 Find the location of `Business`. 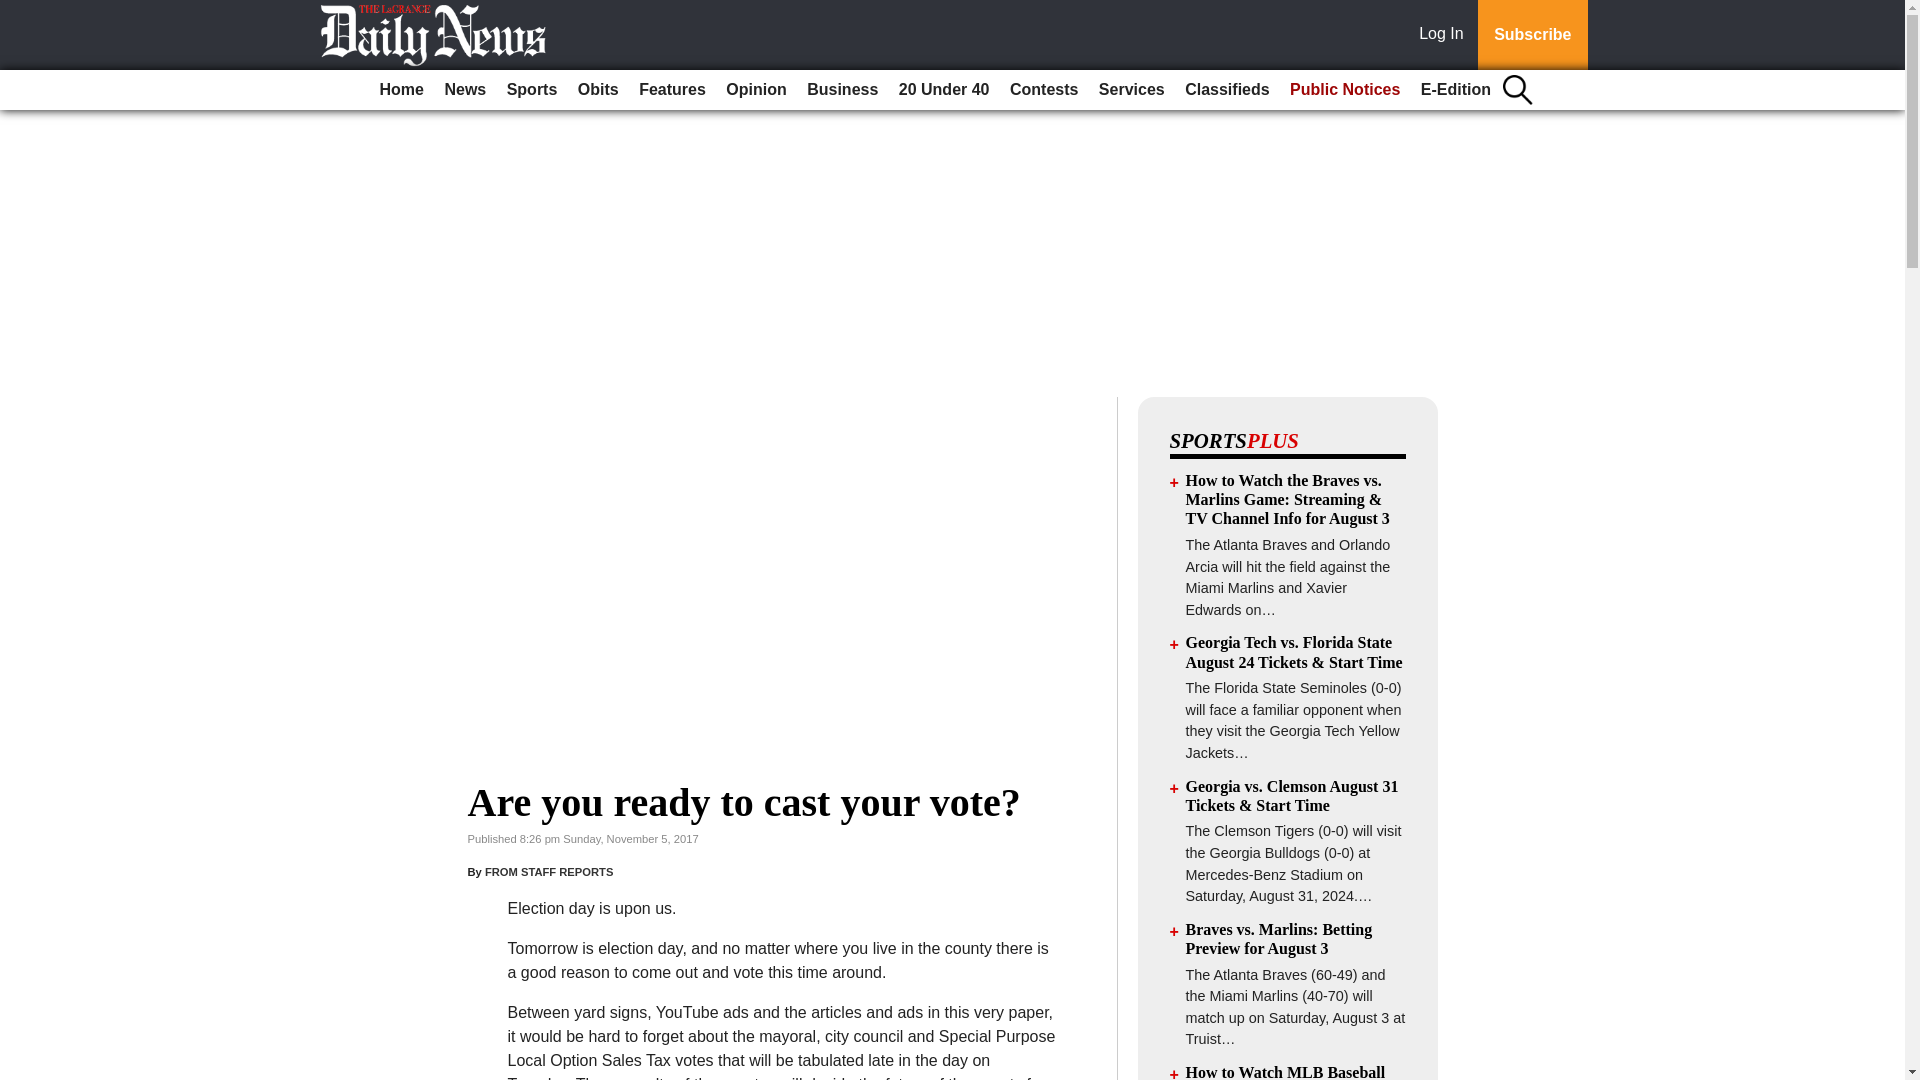

Business is located at coordinates (842, 90).